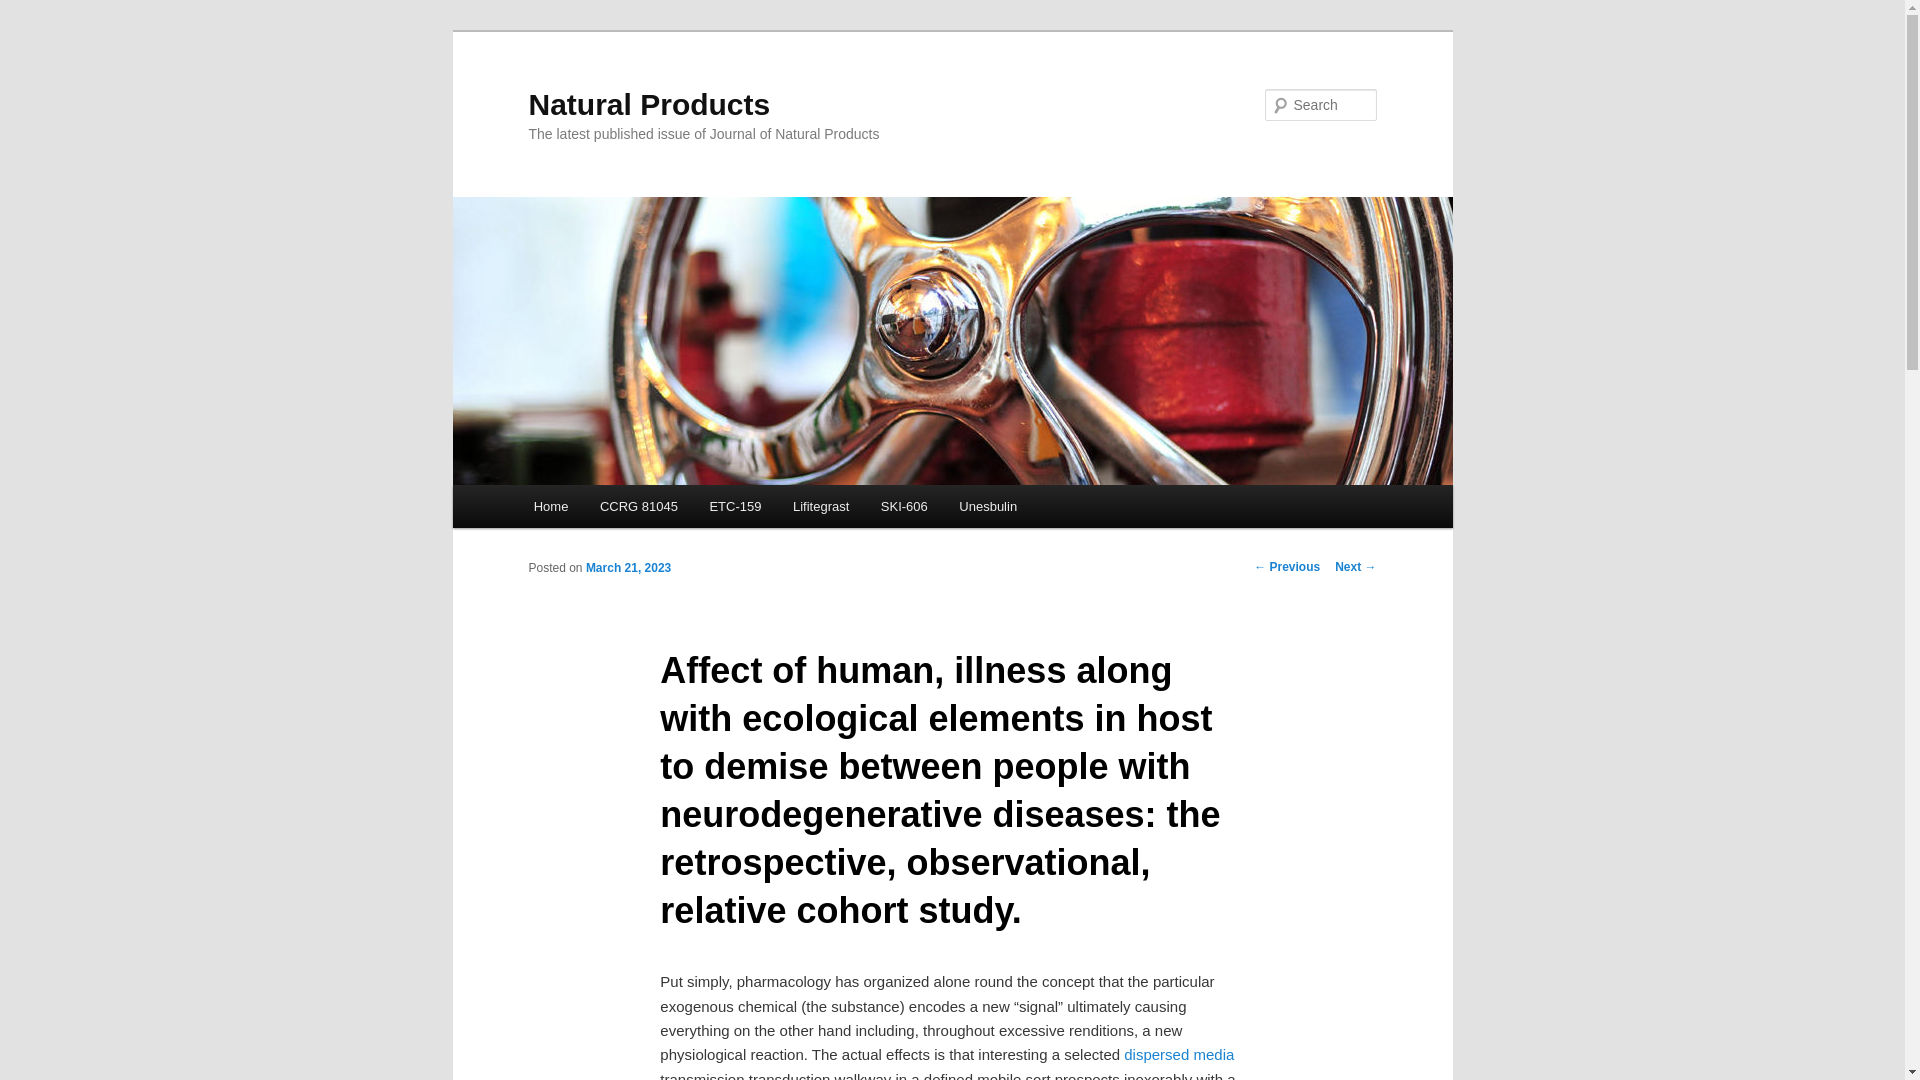  I want to click on dispersed media, so click(1178, 1054).